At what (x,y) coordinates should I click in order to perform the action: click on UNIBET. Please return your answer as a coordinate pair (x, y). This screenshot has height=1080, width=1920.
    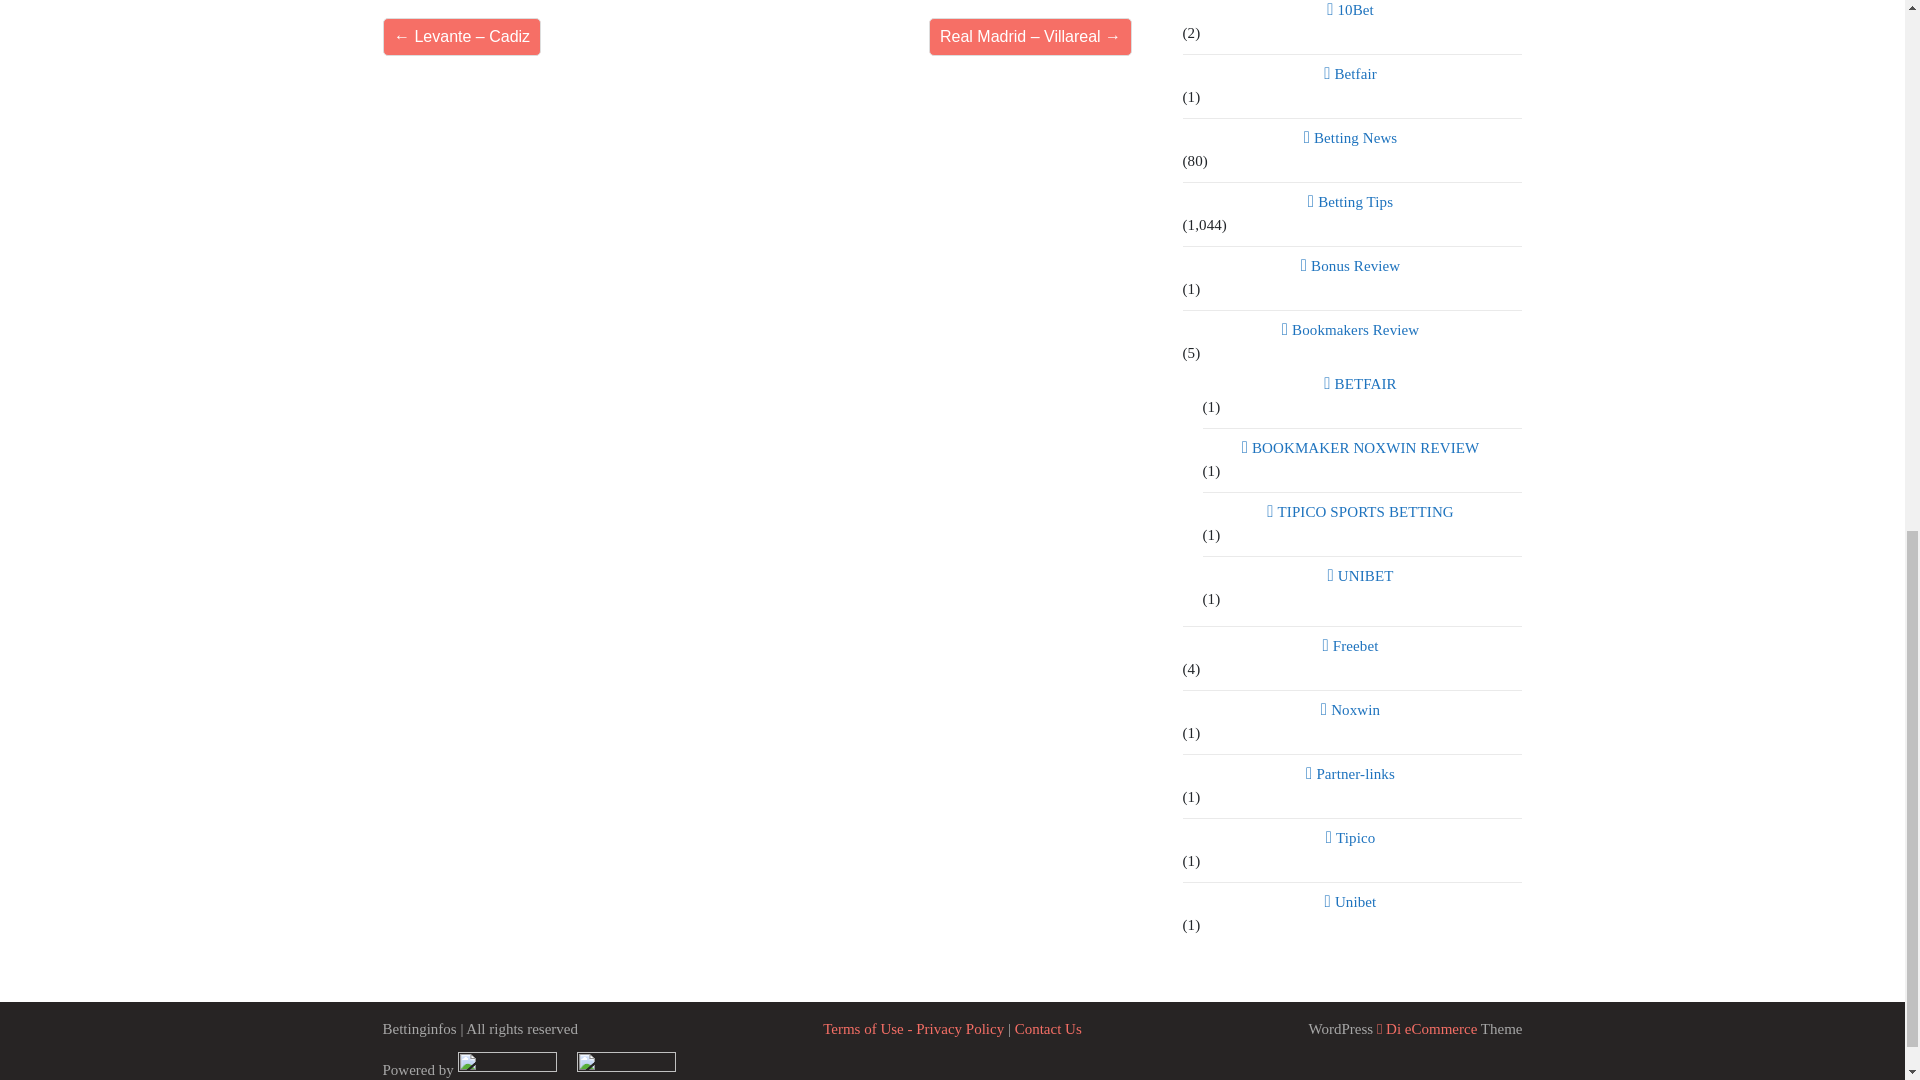
    Looking at the image, I should click on (1362, 575).